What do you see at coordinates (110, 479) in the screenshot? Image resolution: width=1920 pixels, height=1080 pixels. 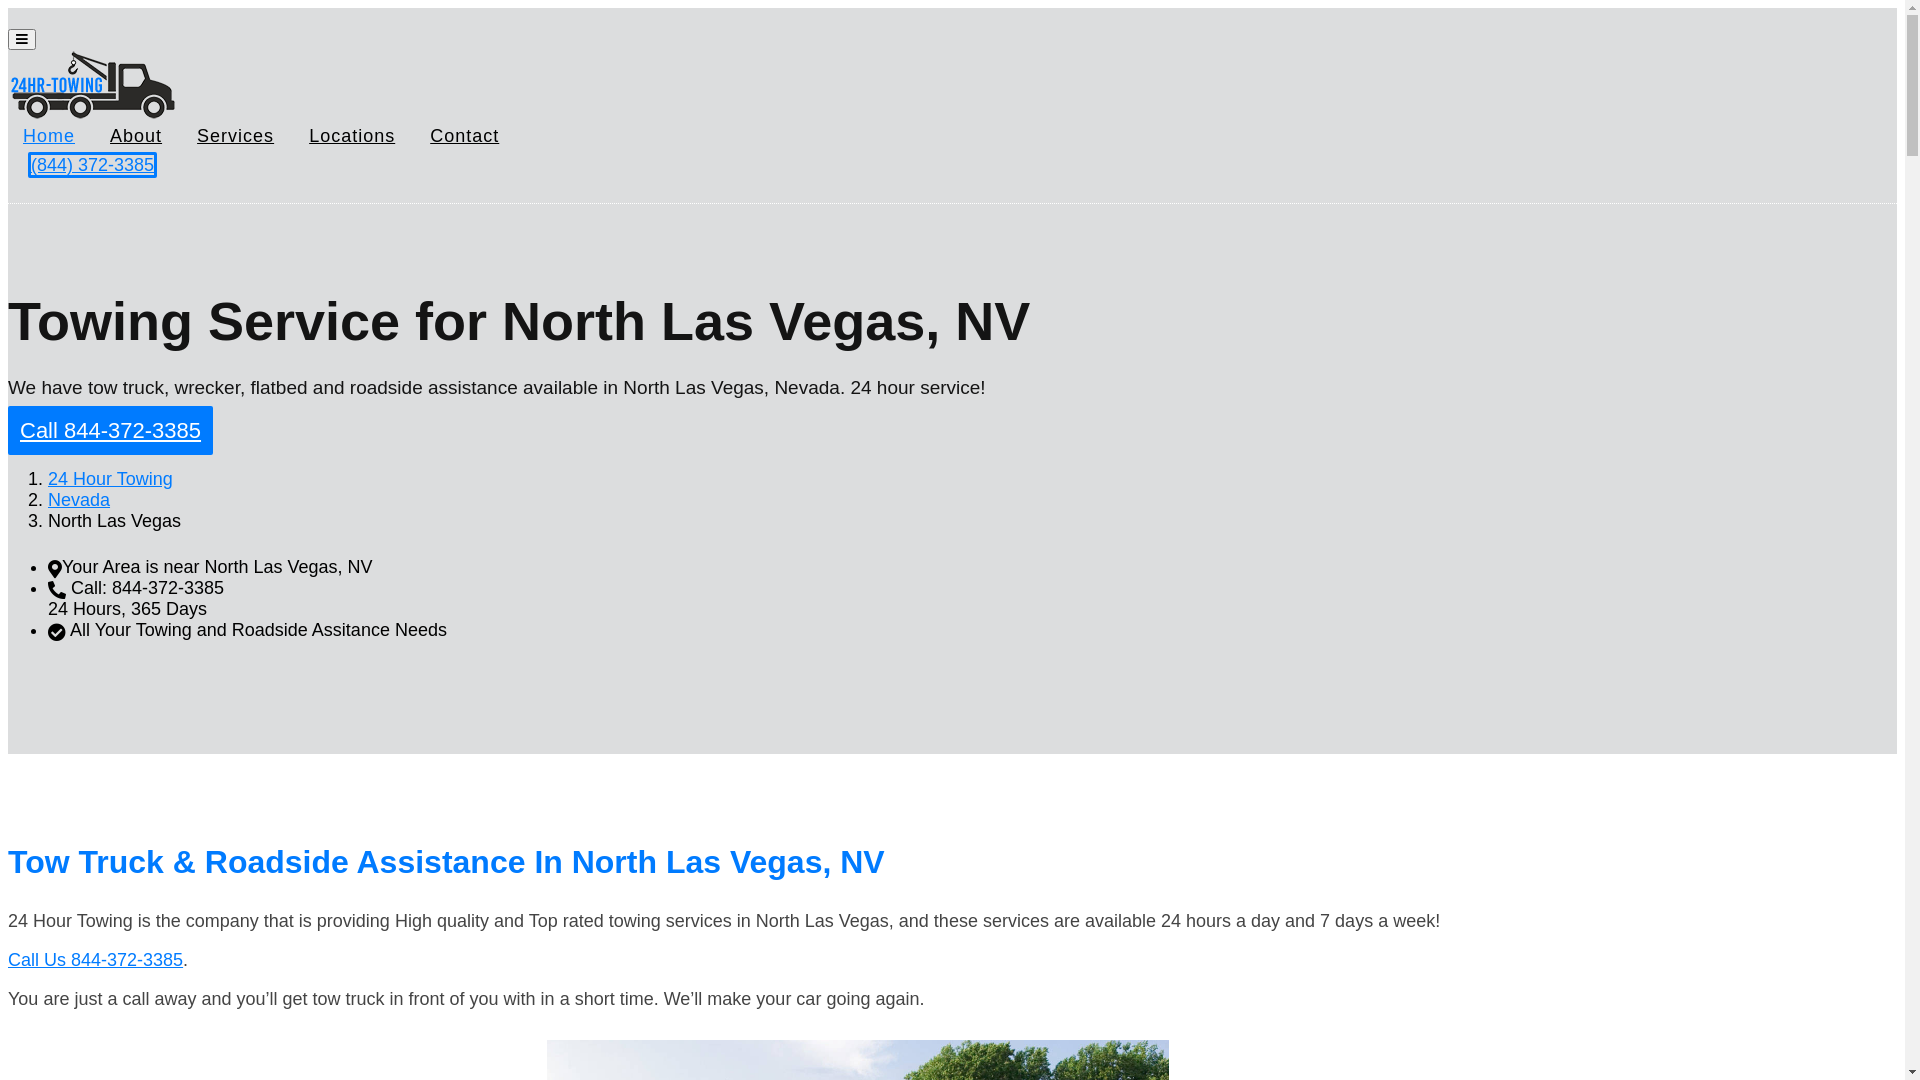 I see `24 Hour Towing` at bounding box center [110, 479].